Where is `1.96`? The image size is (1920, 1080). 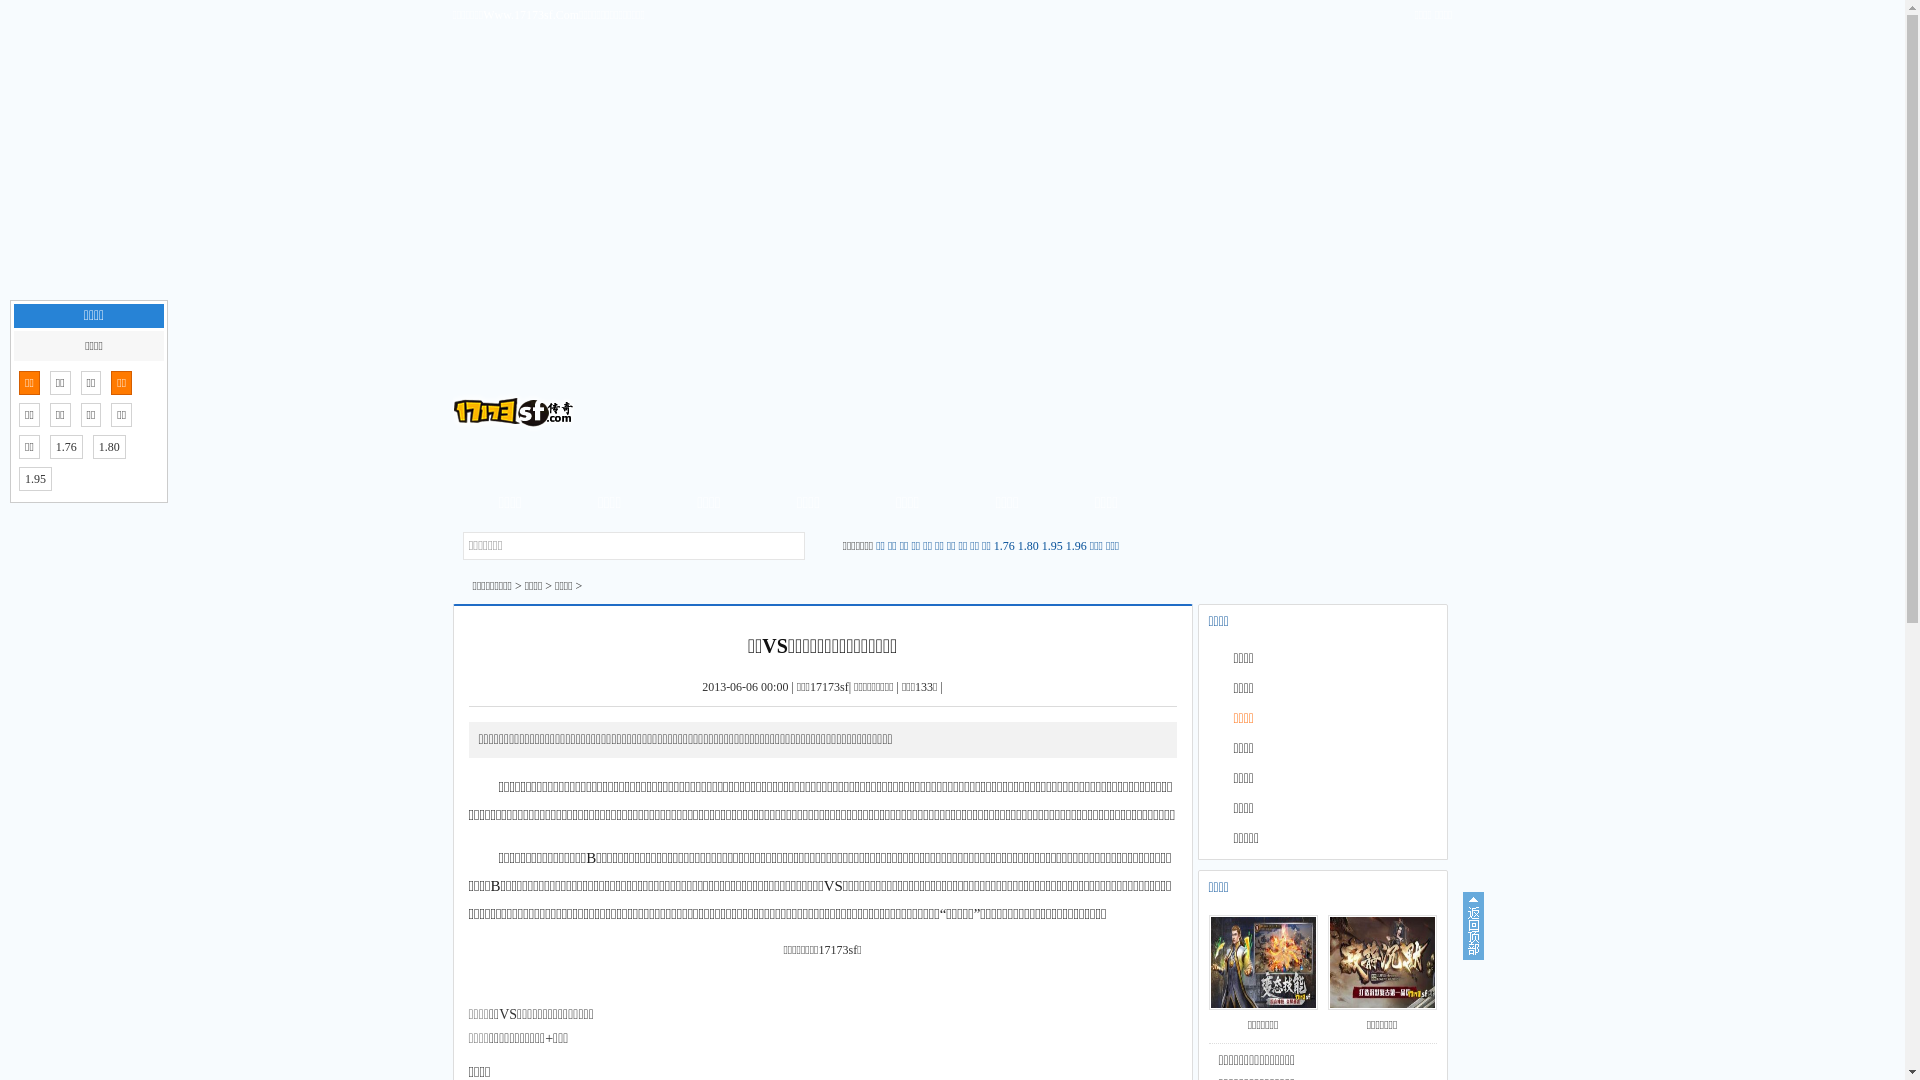 1.96 is located at coordinates (1076, 546).